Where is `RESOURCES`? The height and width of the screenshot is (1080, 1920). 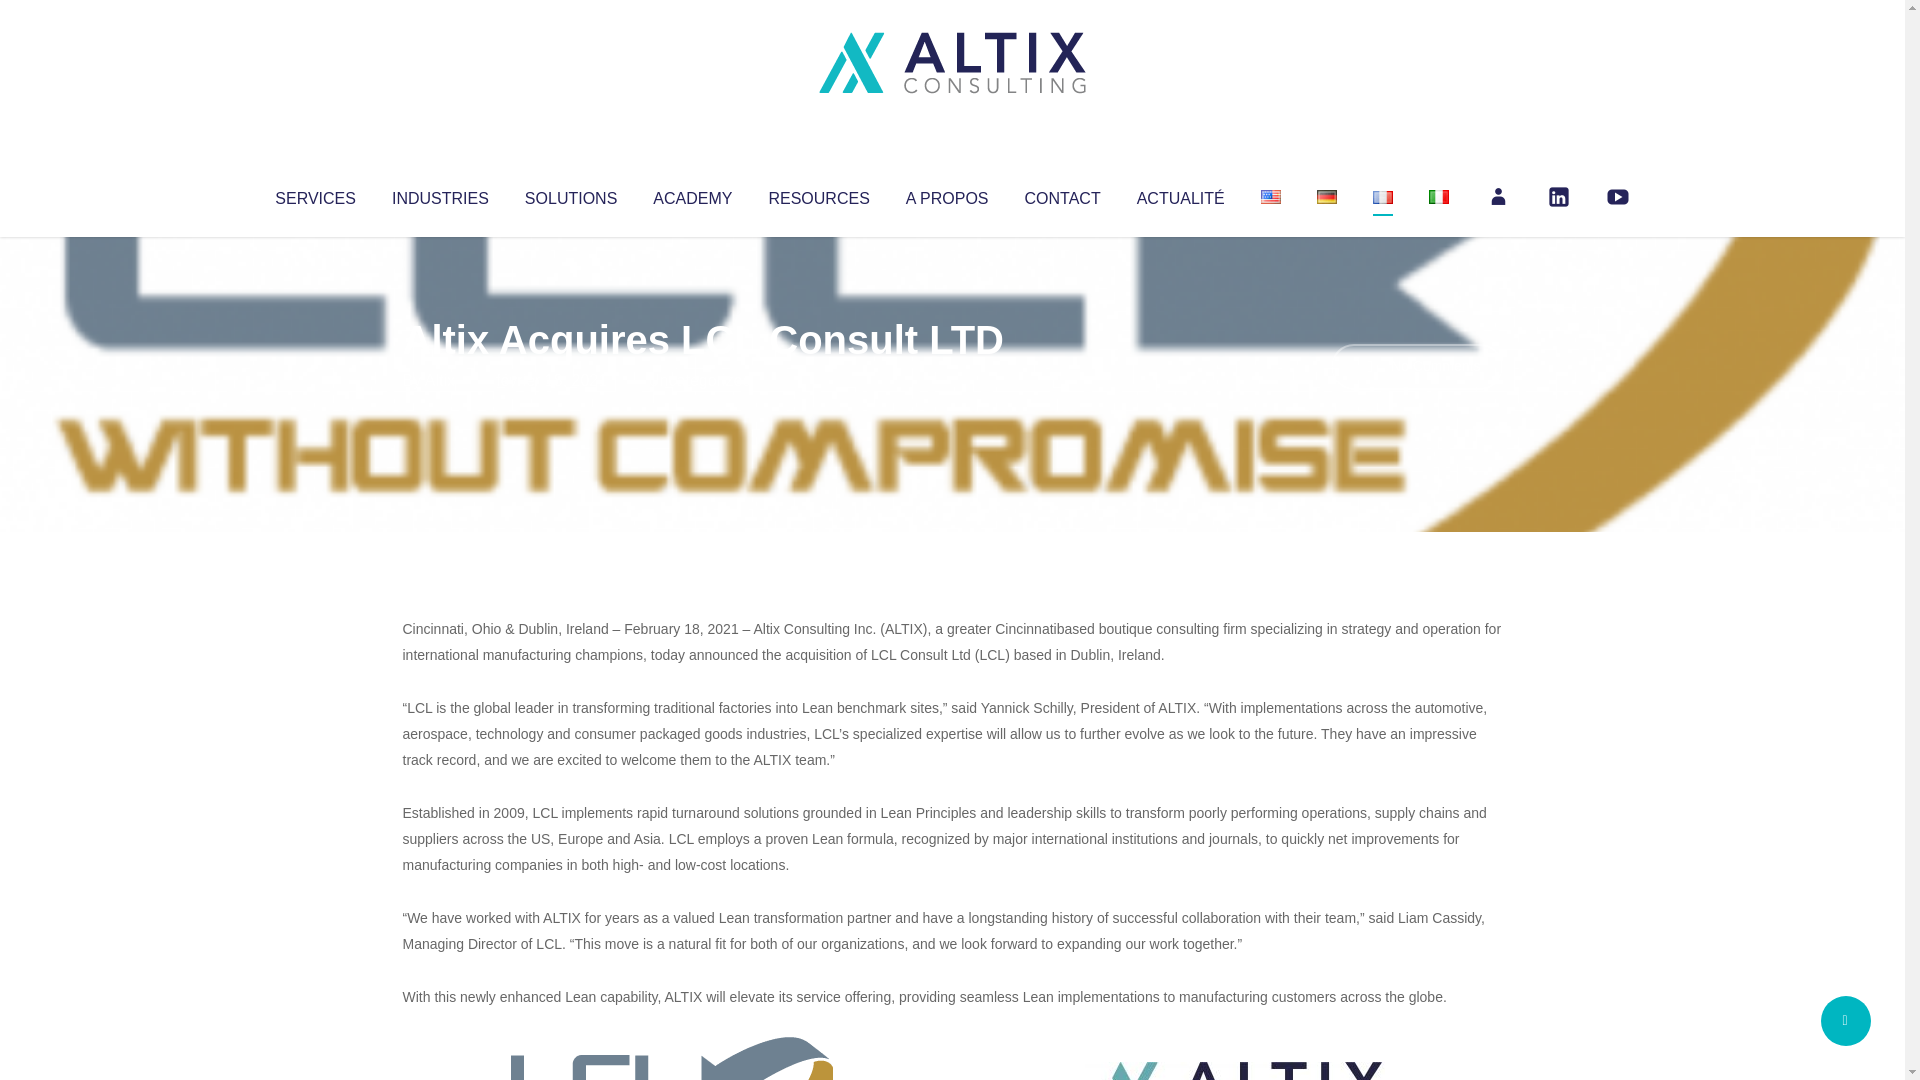
RESOURCES is located at coordinates (818, 194).